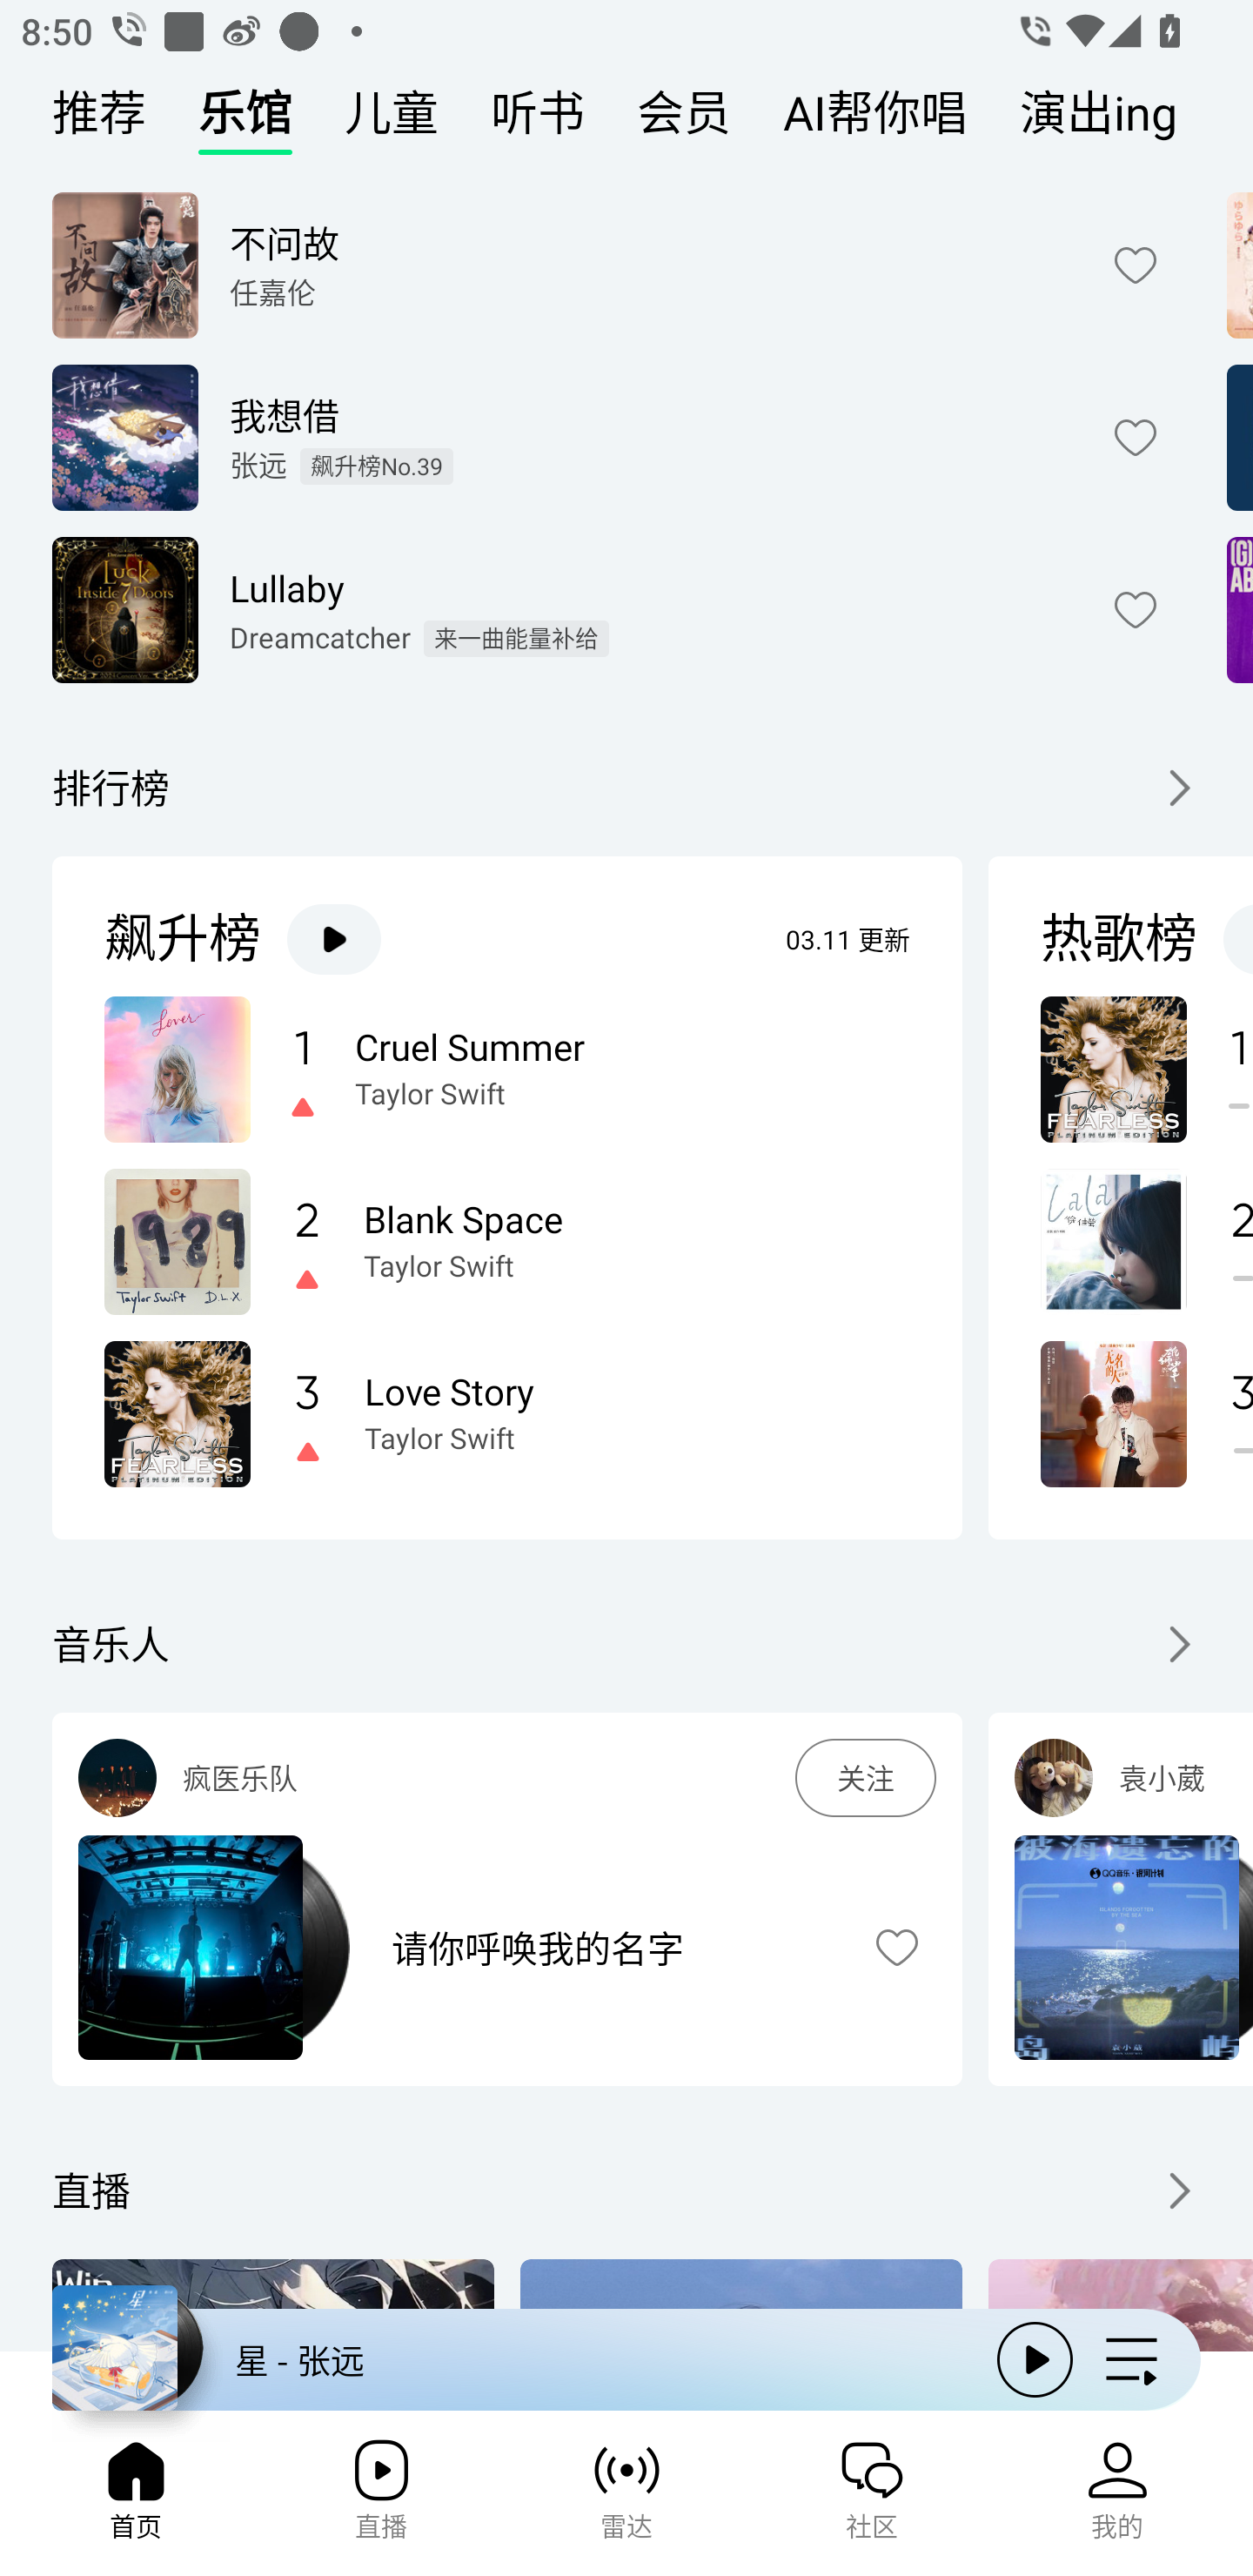 The width and height of the screenshot is (1253, 2576). Describe the element at coordinates (111, 1645) in the screenshot. I see `音乐人` at that location.